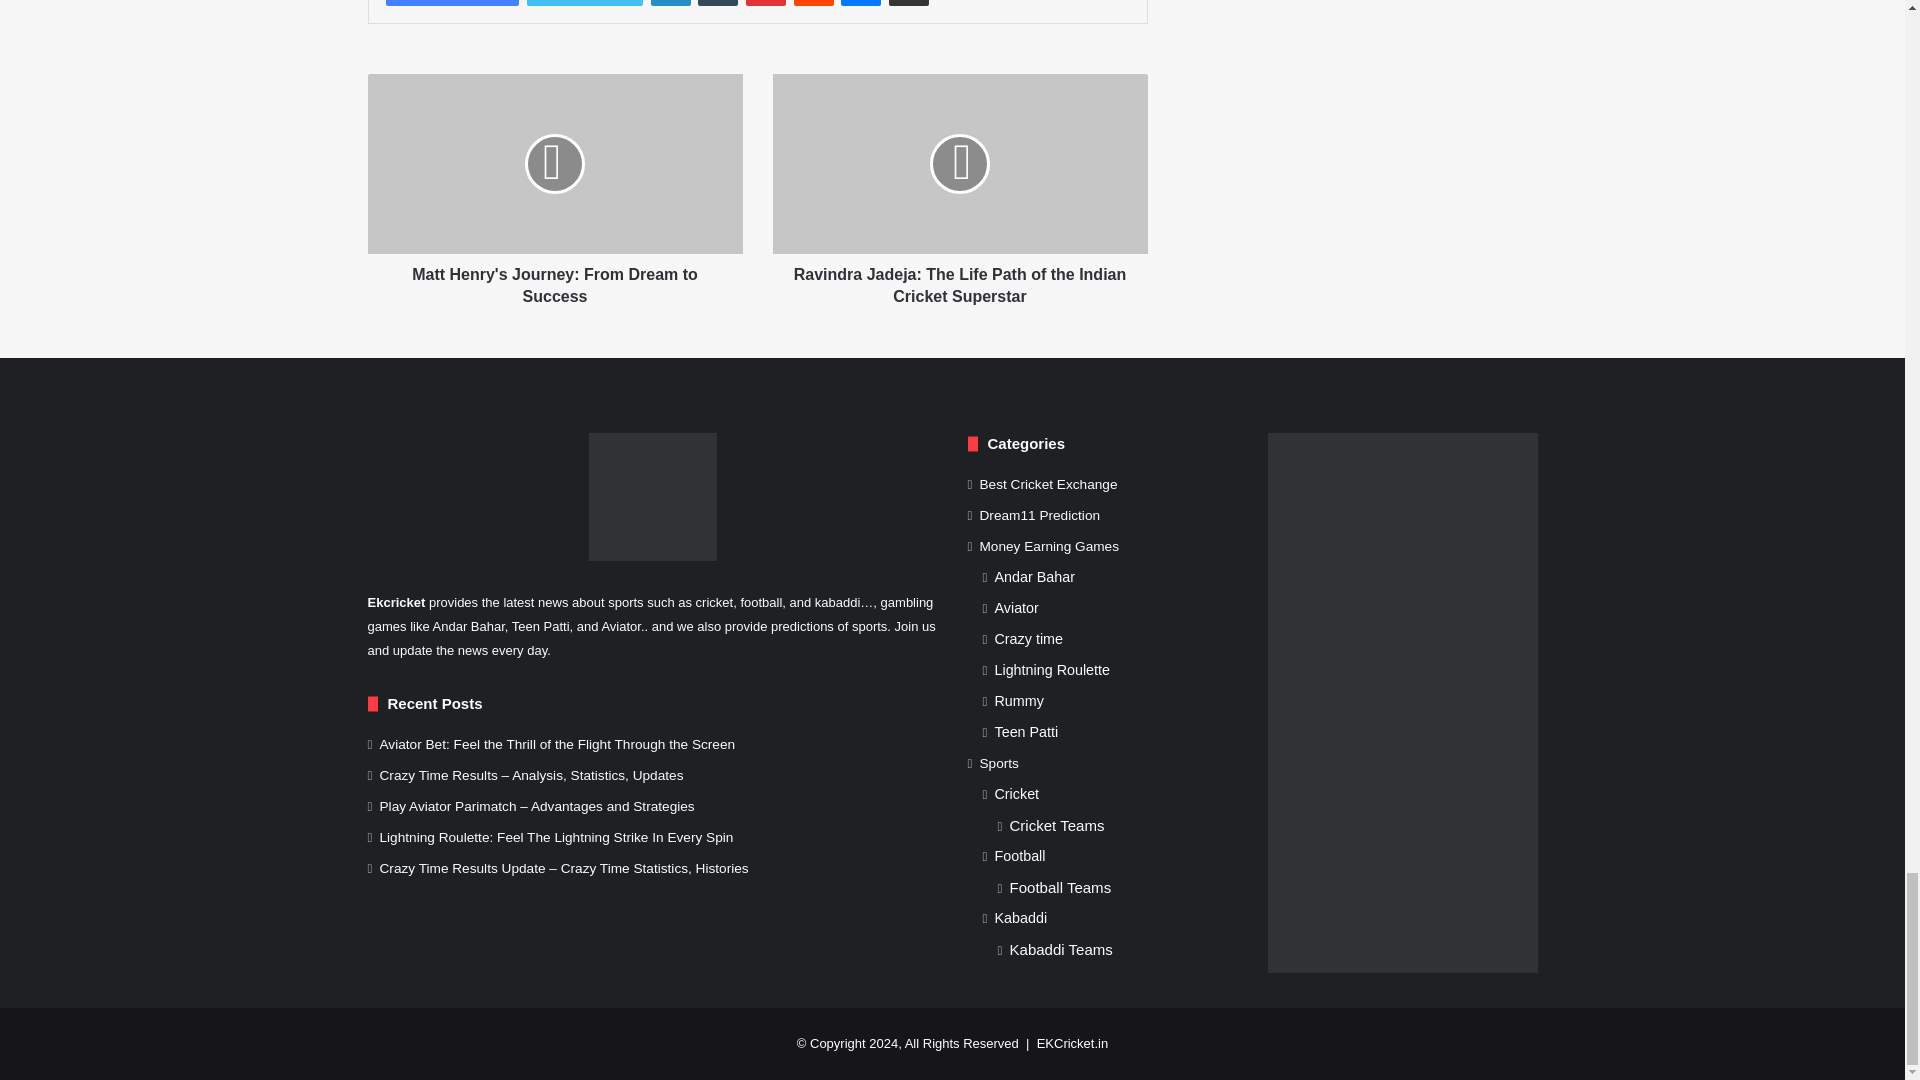 This screenshot has height=1080, width=1920. Describe the element at coordinates (860, 3) in the screenshot. I see `Messenger` at that location.